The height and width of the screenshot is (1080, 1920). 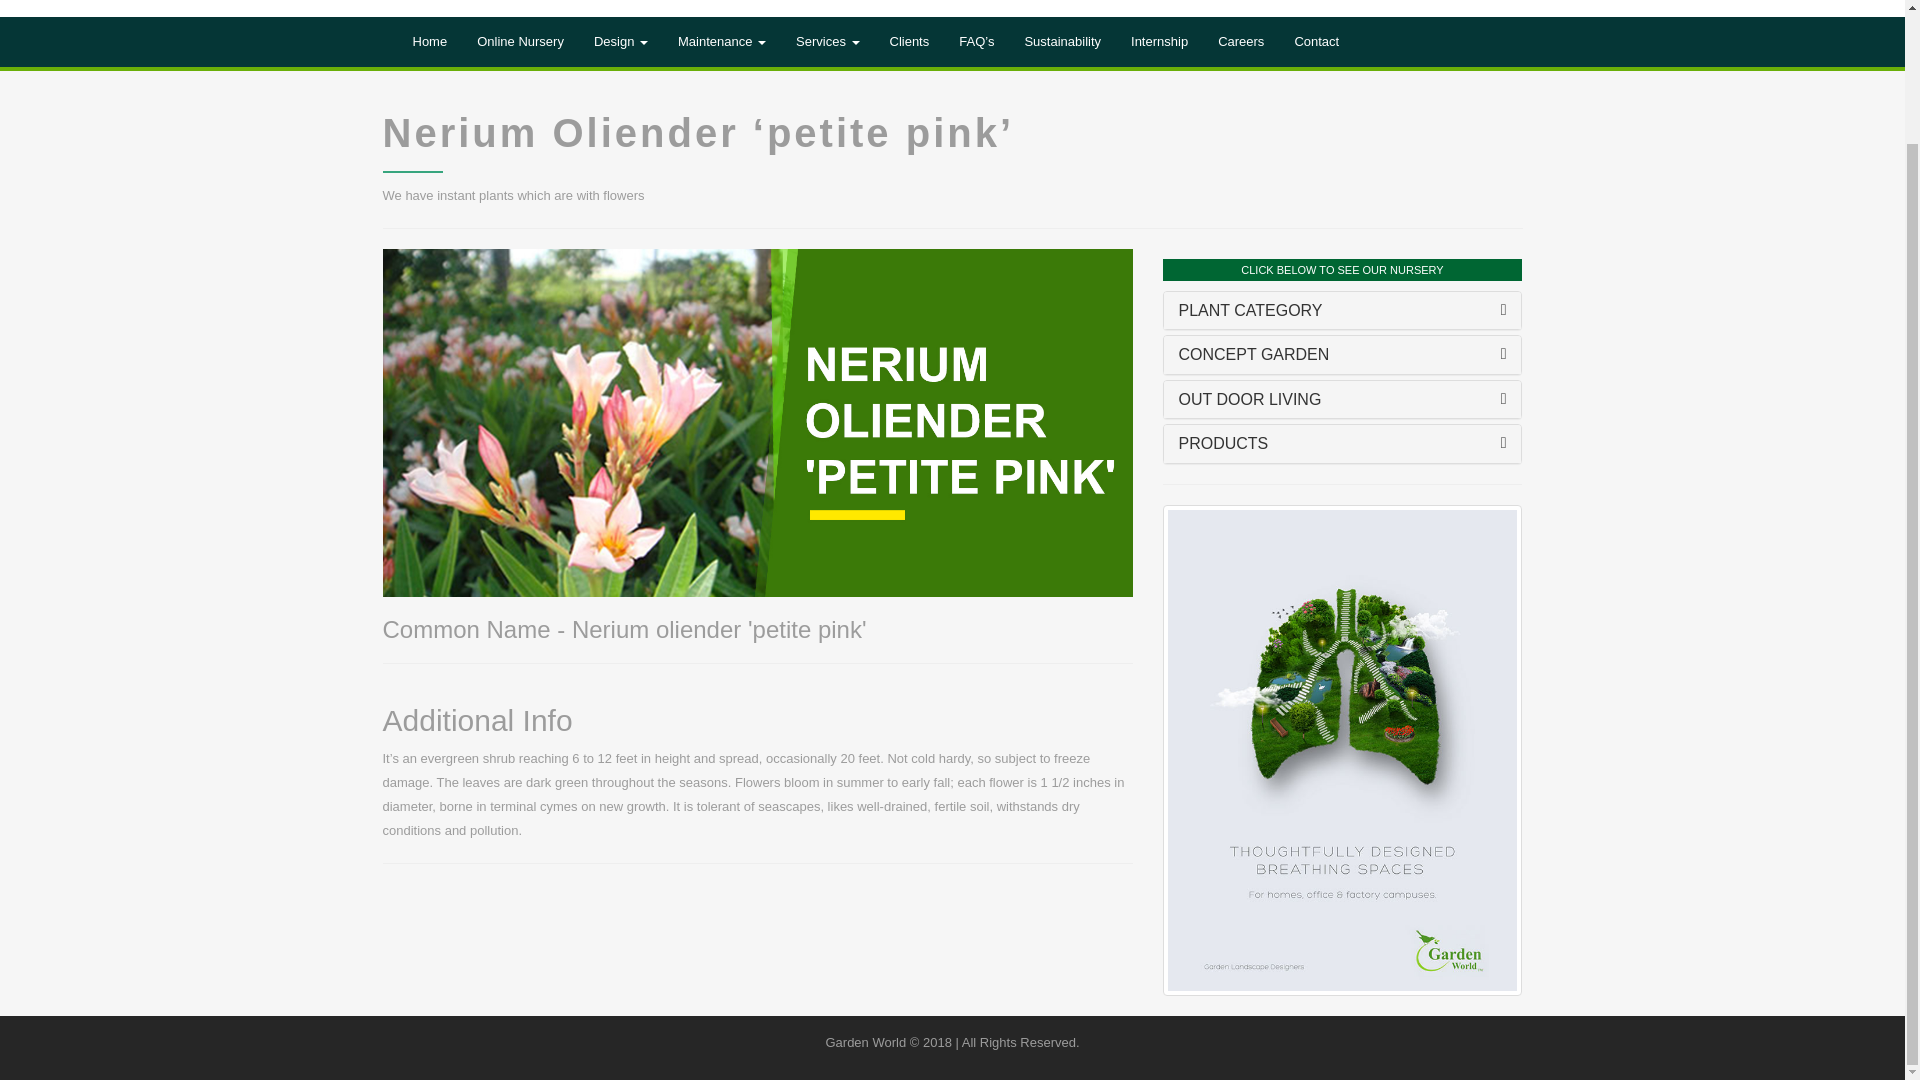 What do you see at coordinates (1316, 42) in the screenshot?
I see `Contact` at bounding box center [1316, 42].